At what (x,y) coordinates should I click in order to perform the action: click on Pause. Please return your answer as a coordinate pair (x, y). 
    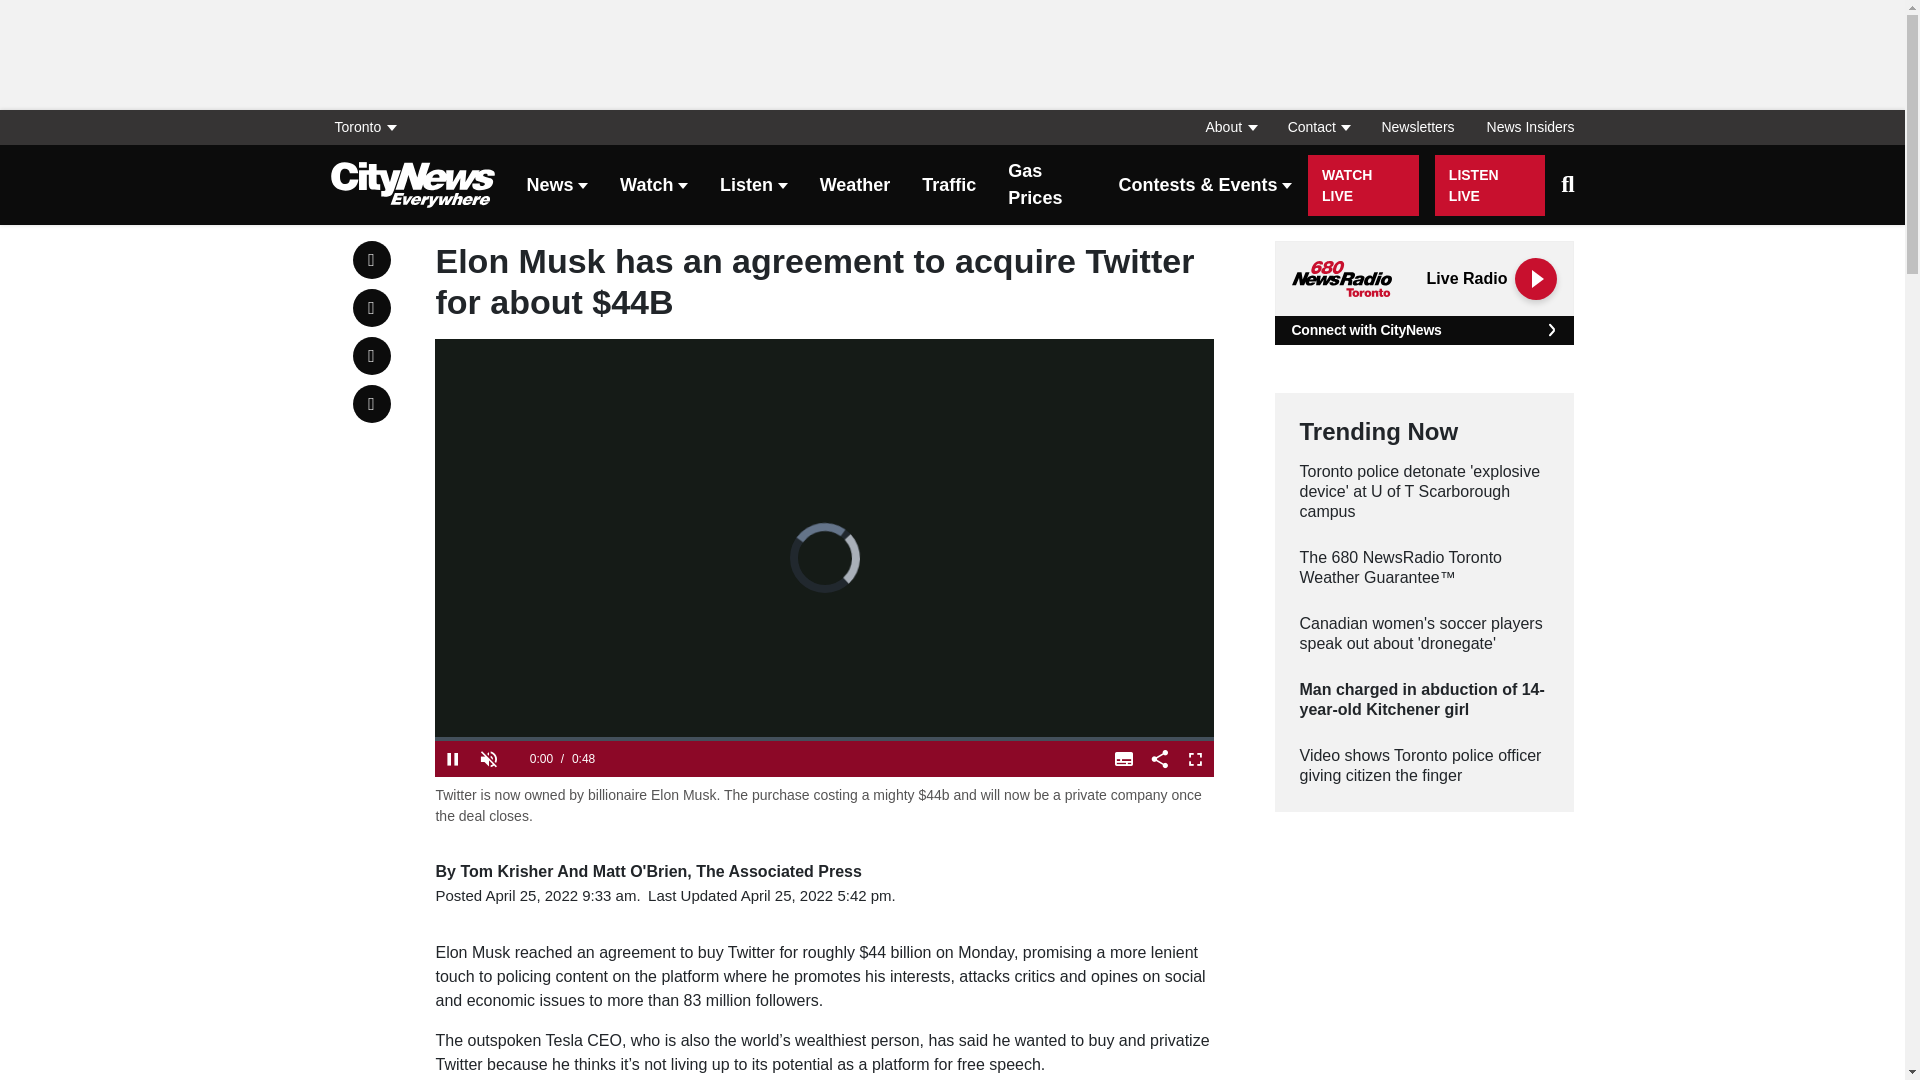
    Looking at the image, I should click on (452, 758).